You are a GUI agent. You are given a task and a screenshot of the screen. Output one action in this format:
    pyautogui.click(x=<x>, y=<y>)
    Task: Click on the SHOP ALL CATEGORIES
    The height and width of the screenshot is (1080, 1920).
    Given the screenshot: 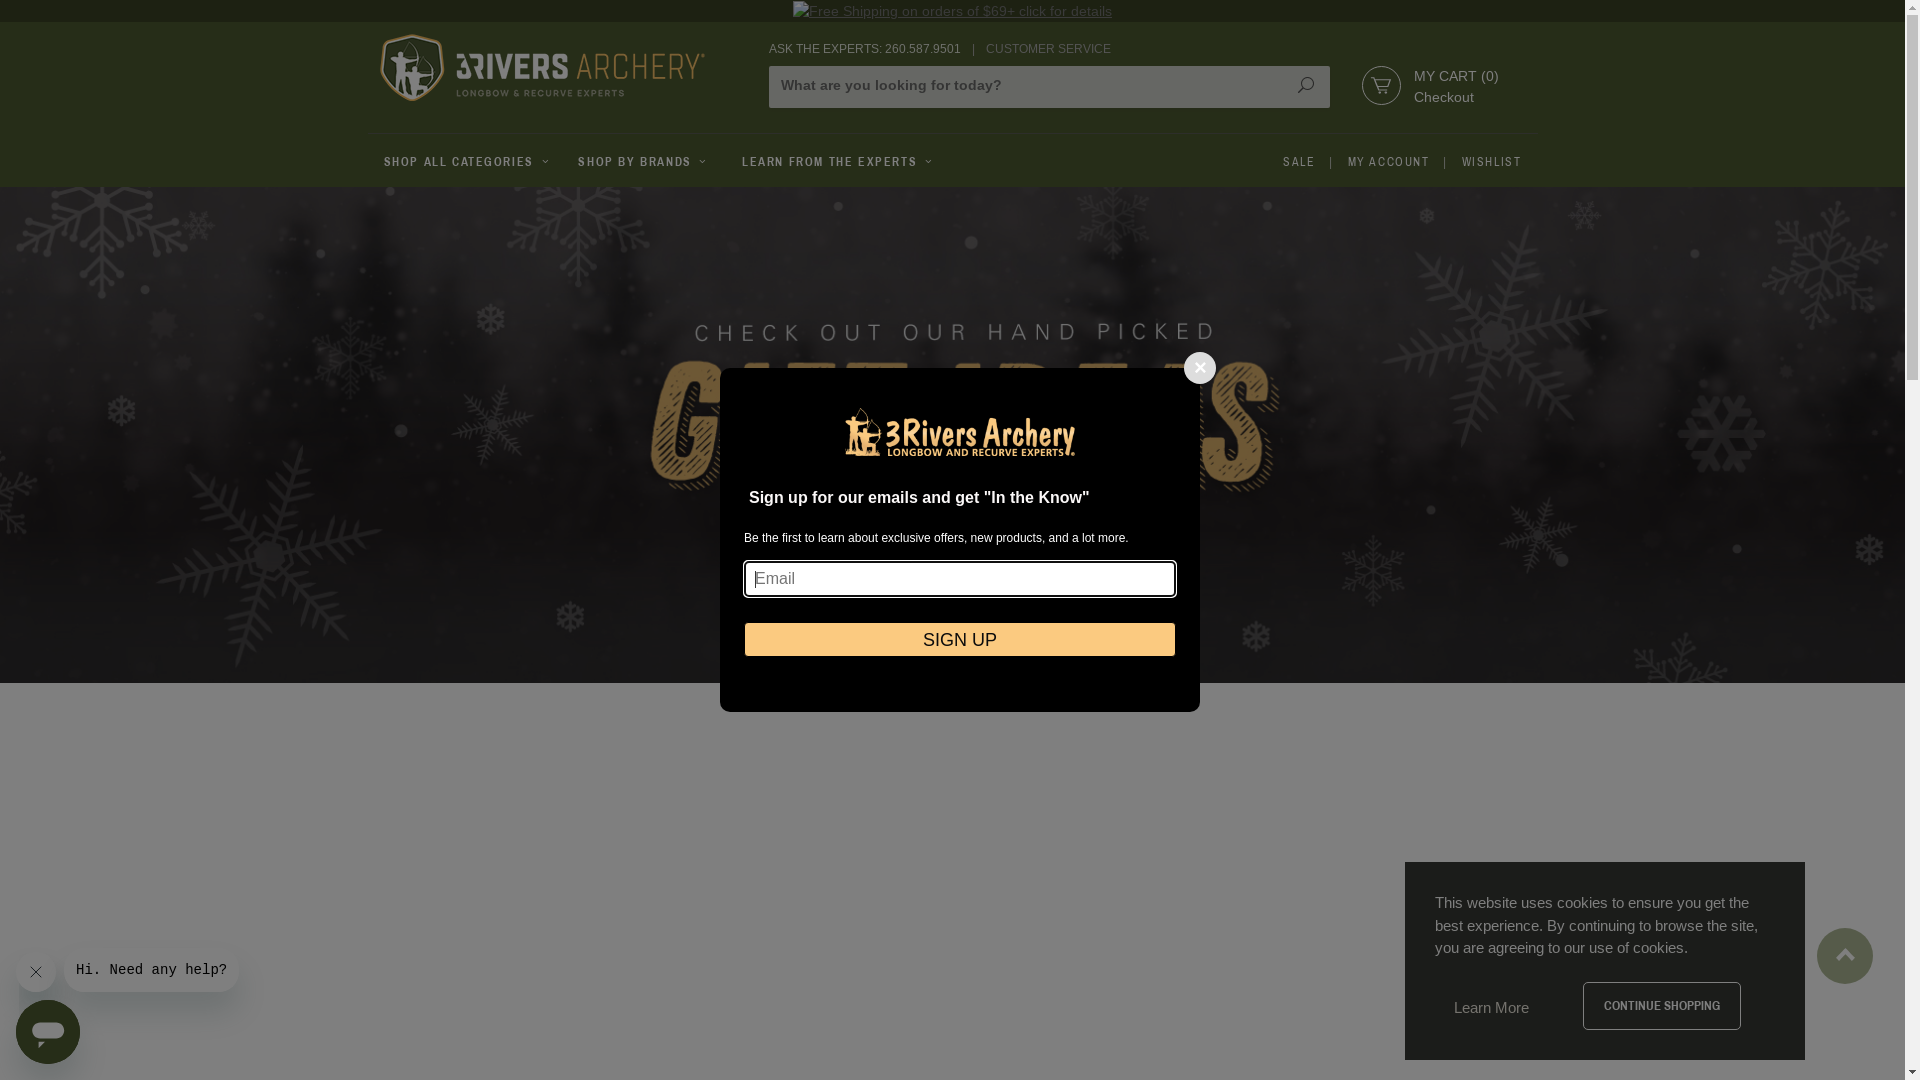 What is the action you would take?
    pyautogui.click(x=466, y=162)
    